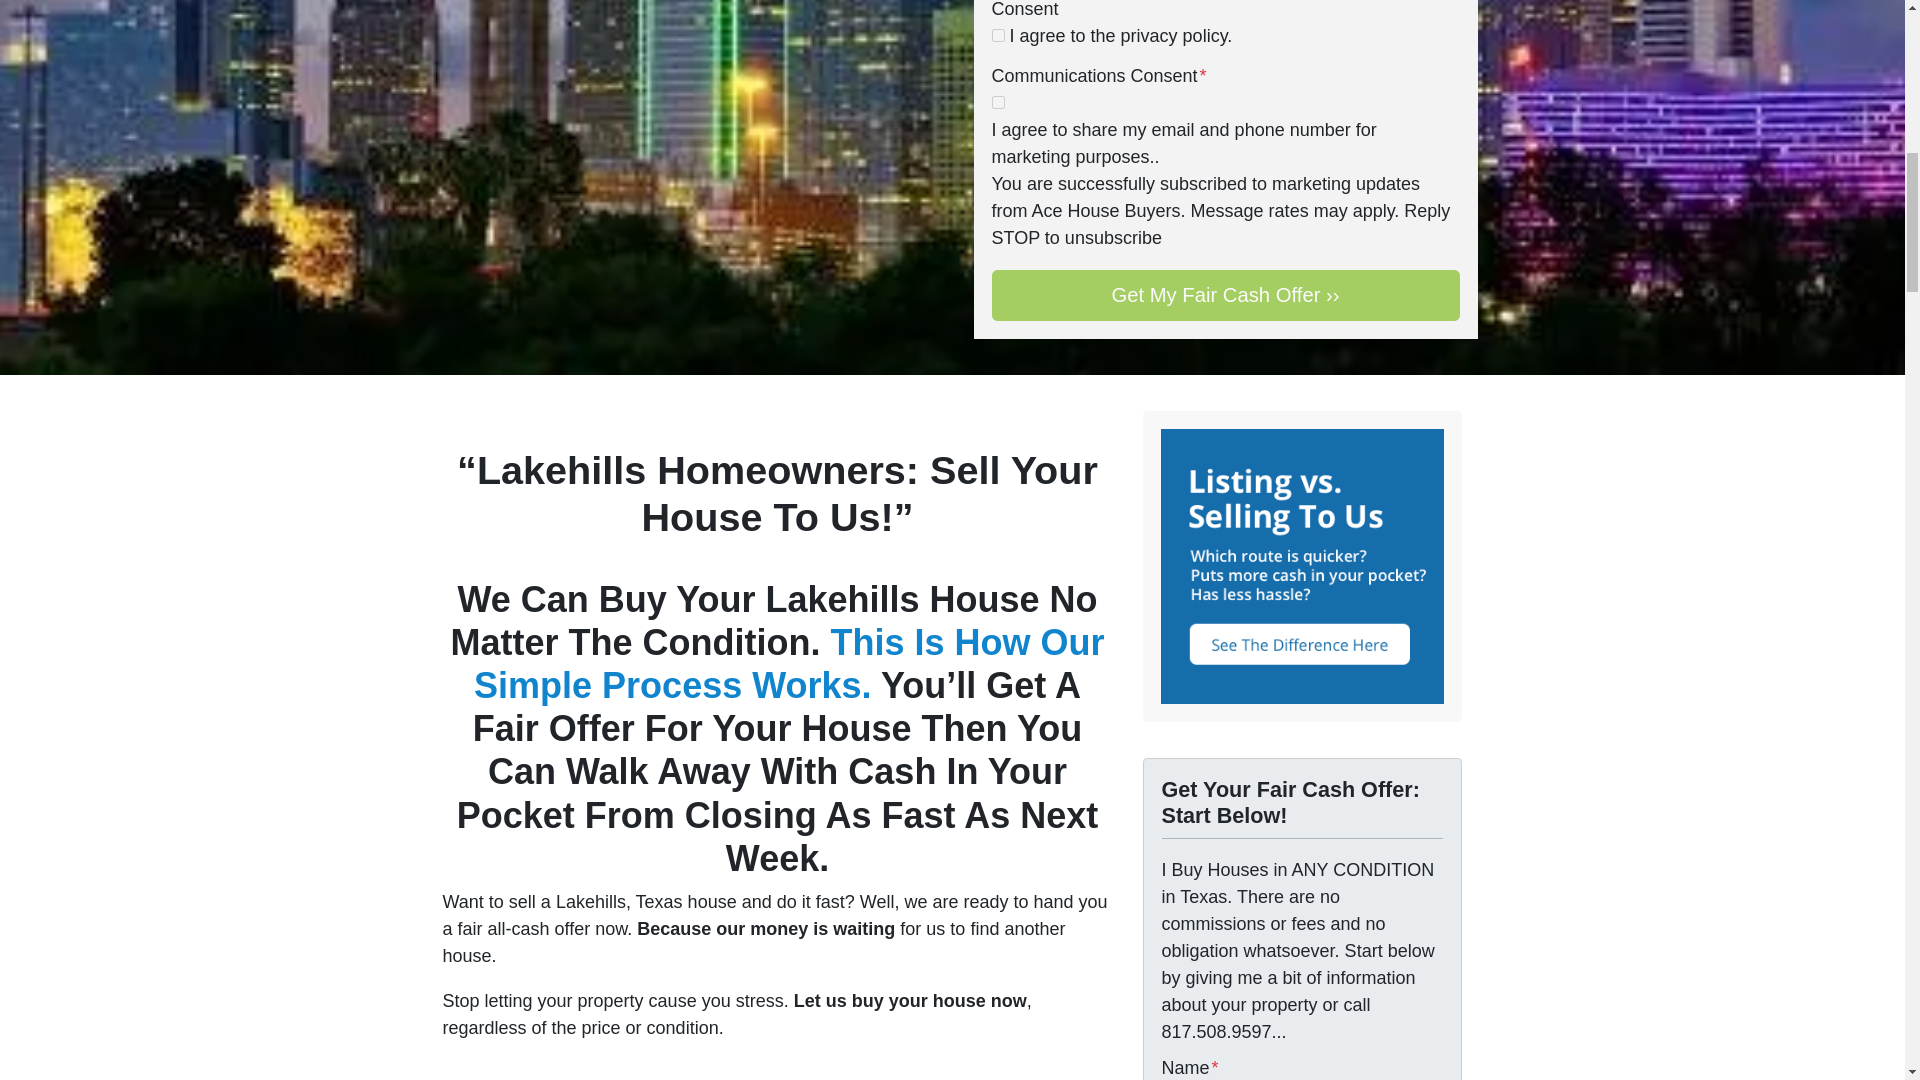  I want to click on 1, so click(998, 102).